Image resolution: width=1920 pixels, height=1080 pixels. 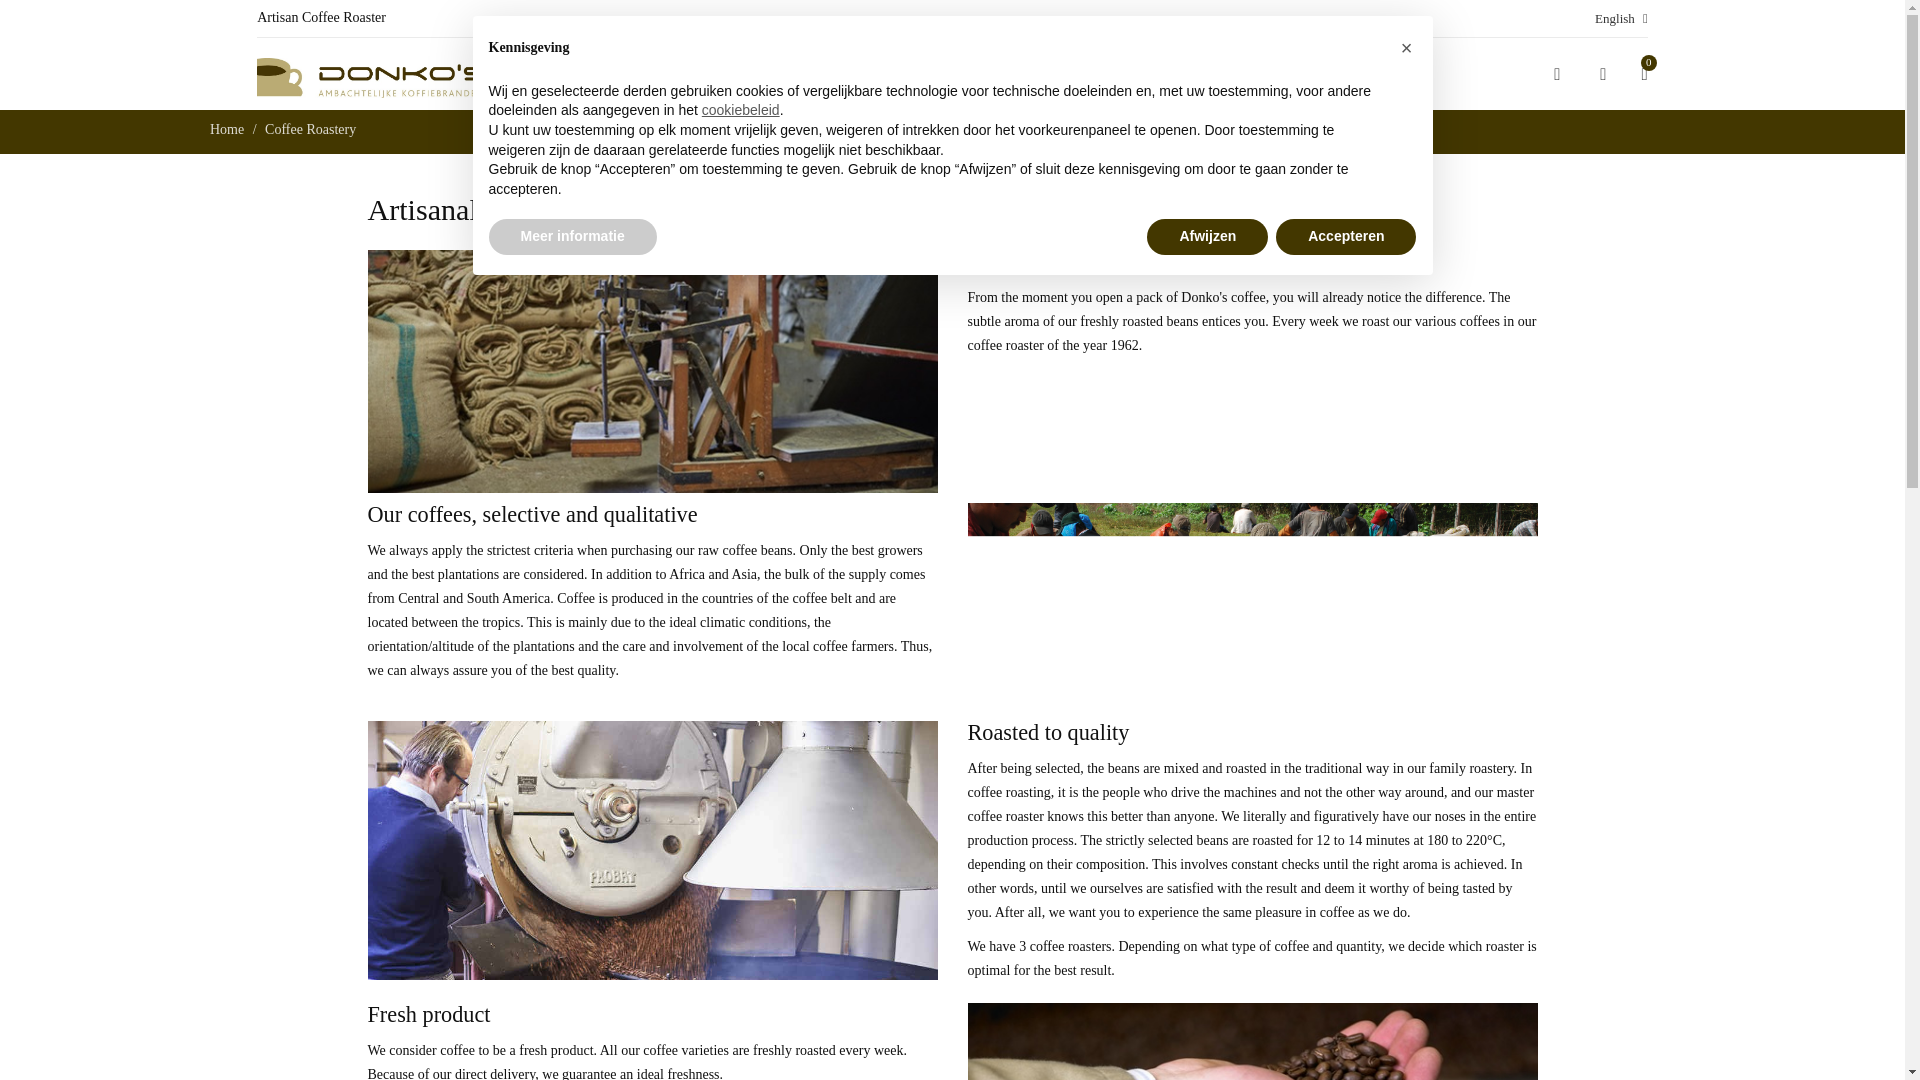 What do you see at coordinates (732, 74) in the screenshot?
I see `SHOP` at bounding box center [732, 74].